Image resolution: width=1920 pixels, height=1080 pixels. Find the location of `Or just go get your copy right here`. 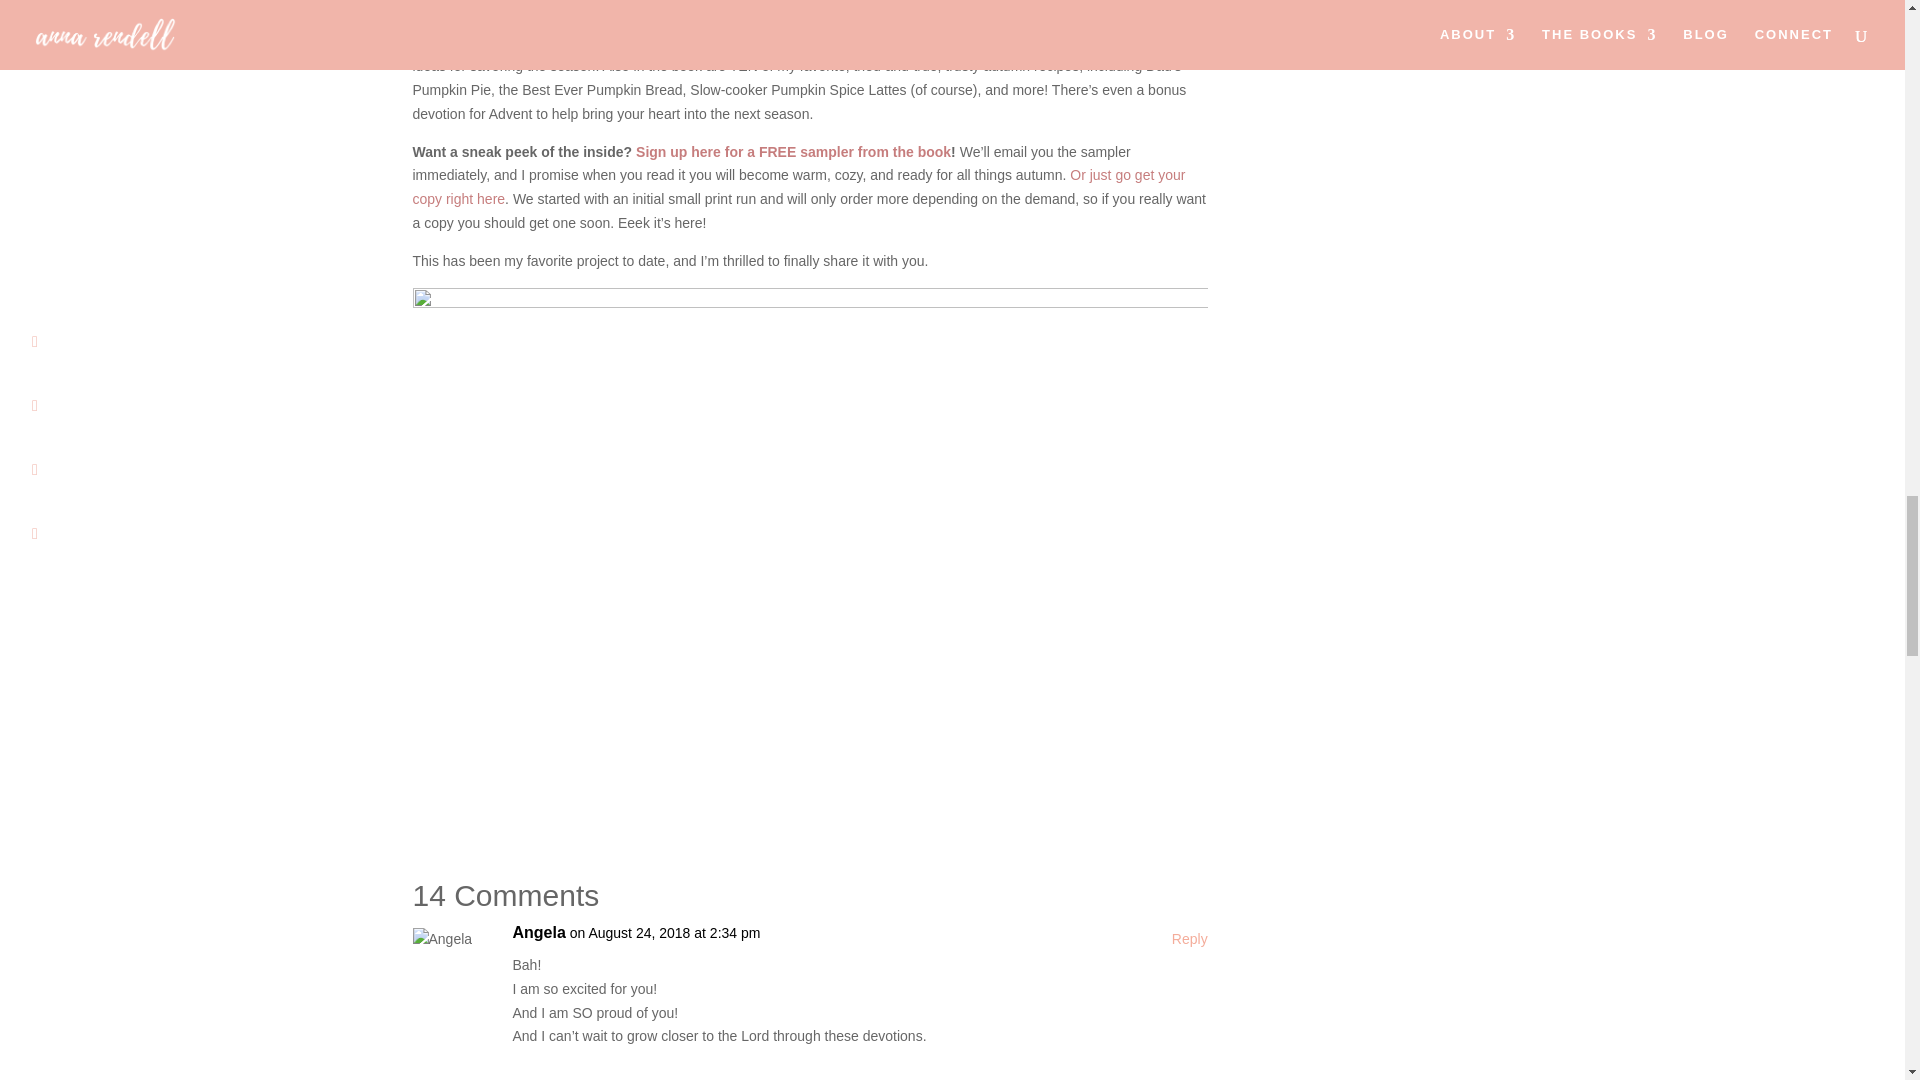

Or just go get your copy right here is located at coordinates (798, 187).